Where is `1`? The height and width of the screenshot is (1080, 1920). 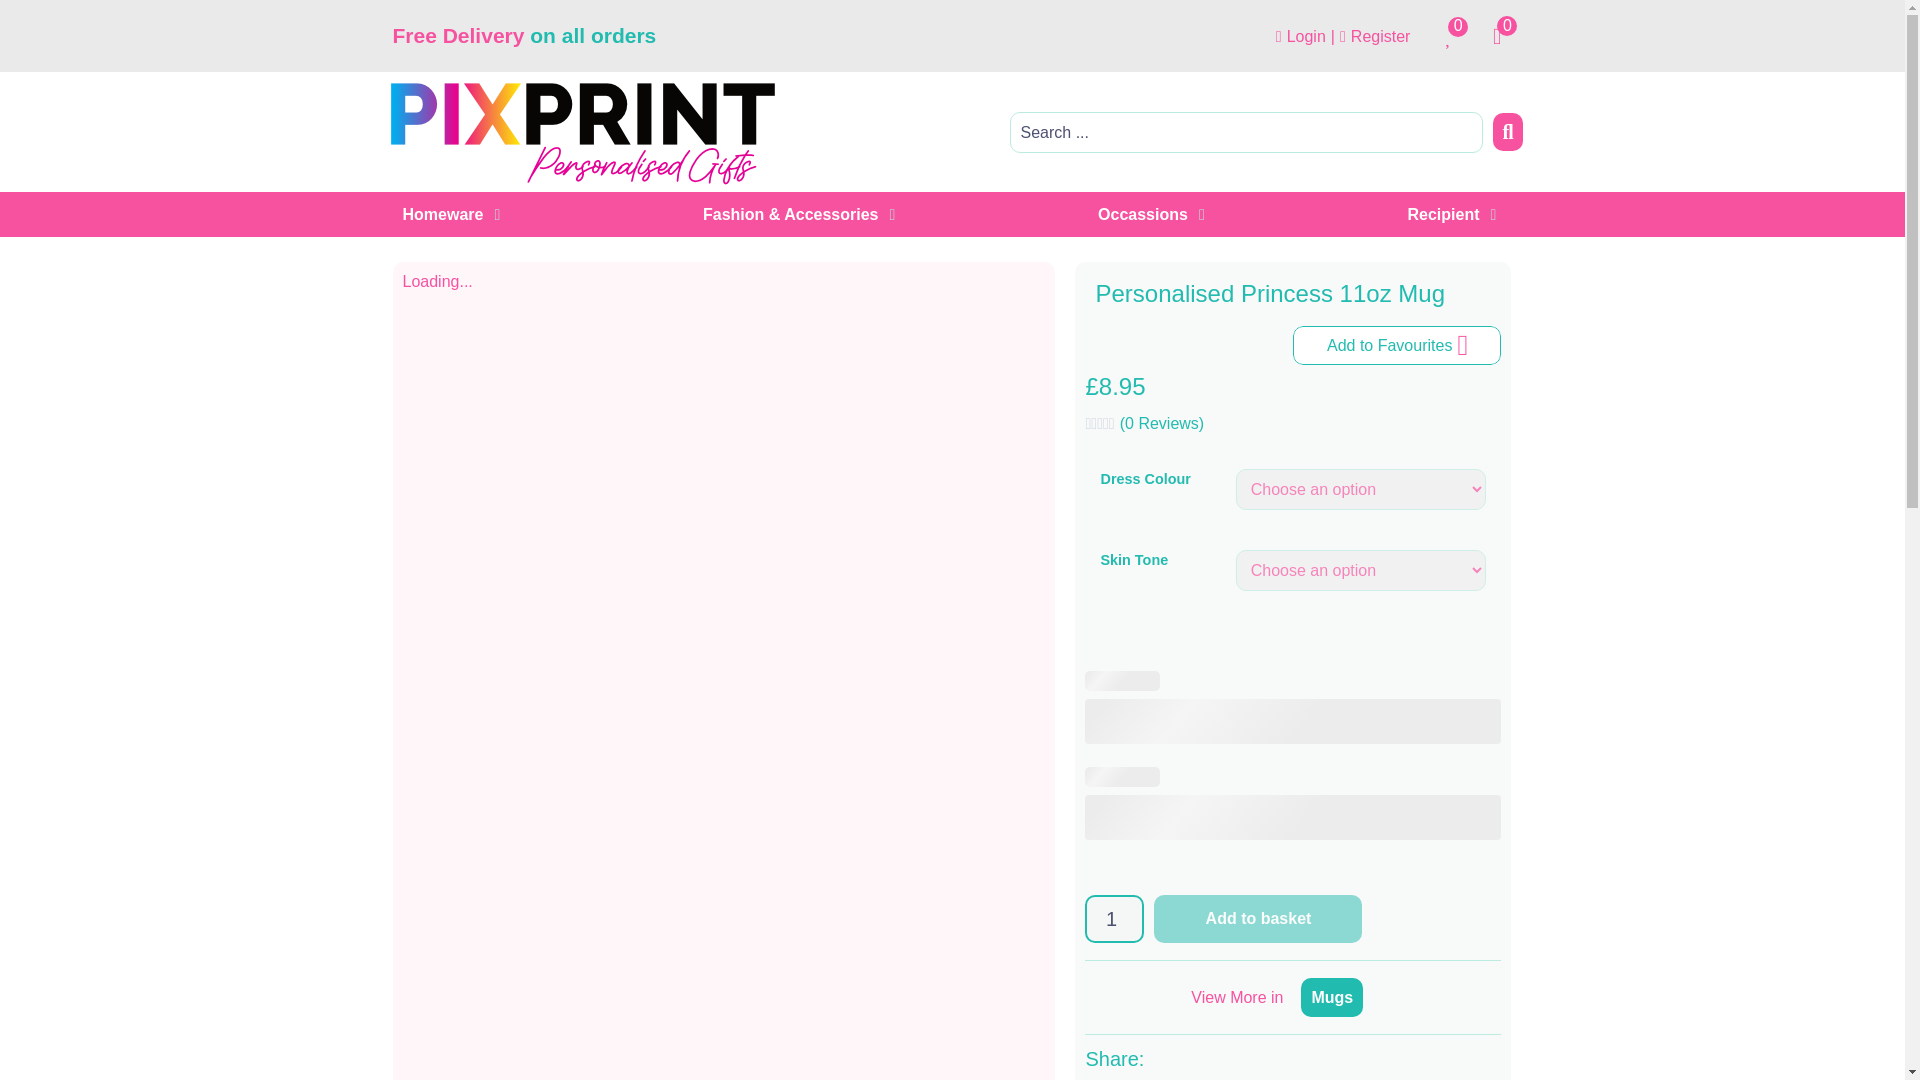 1 is located at coordinates (1114, 918).